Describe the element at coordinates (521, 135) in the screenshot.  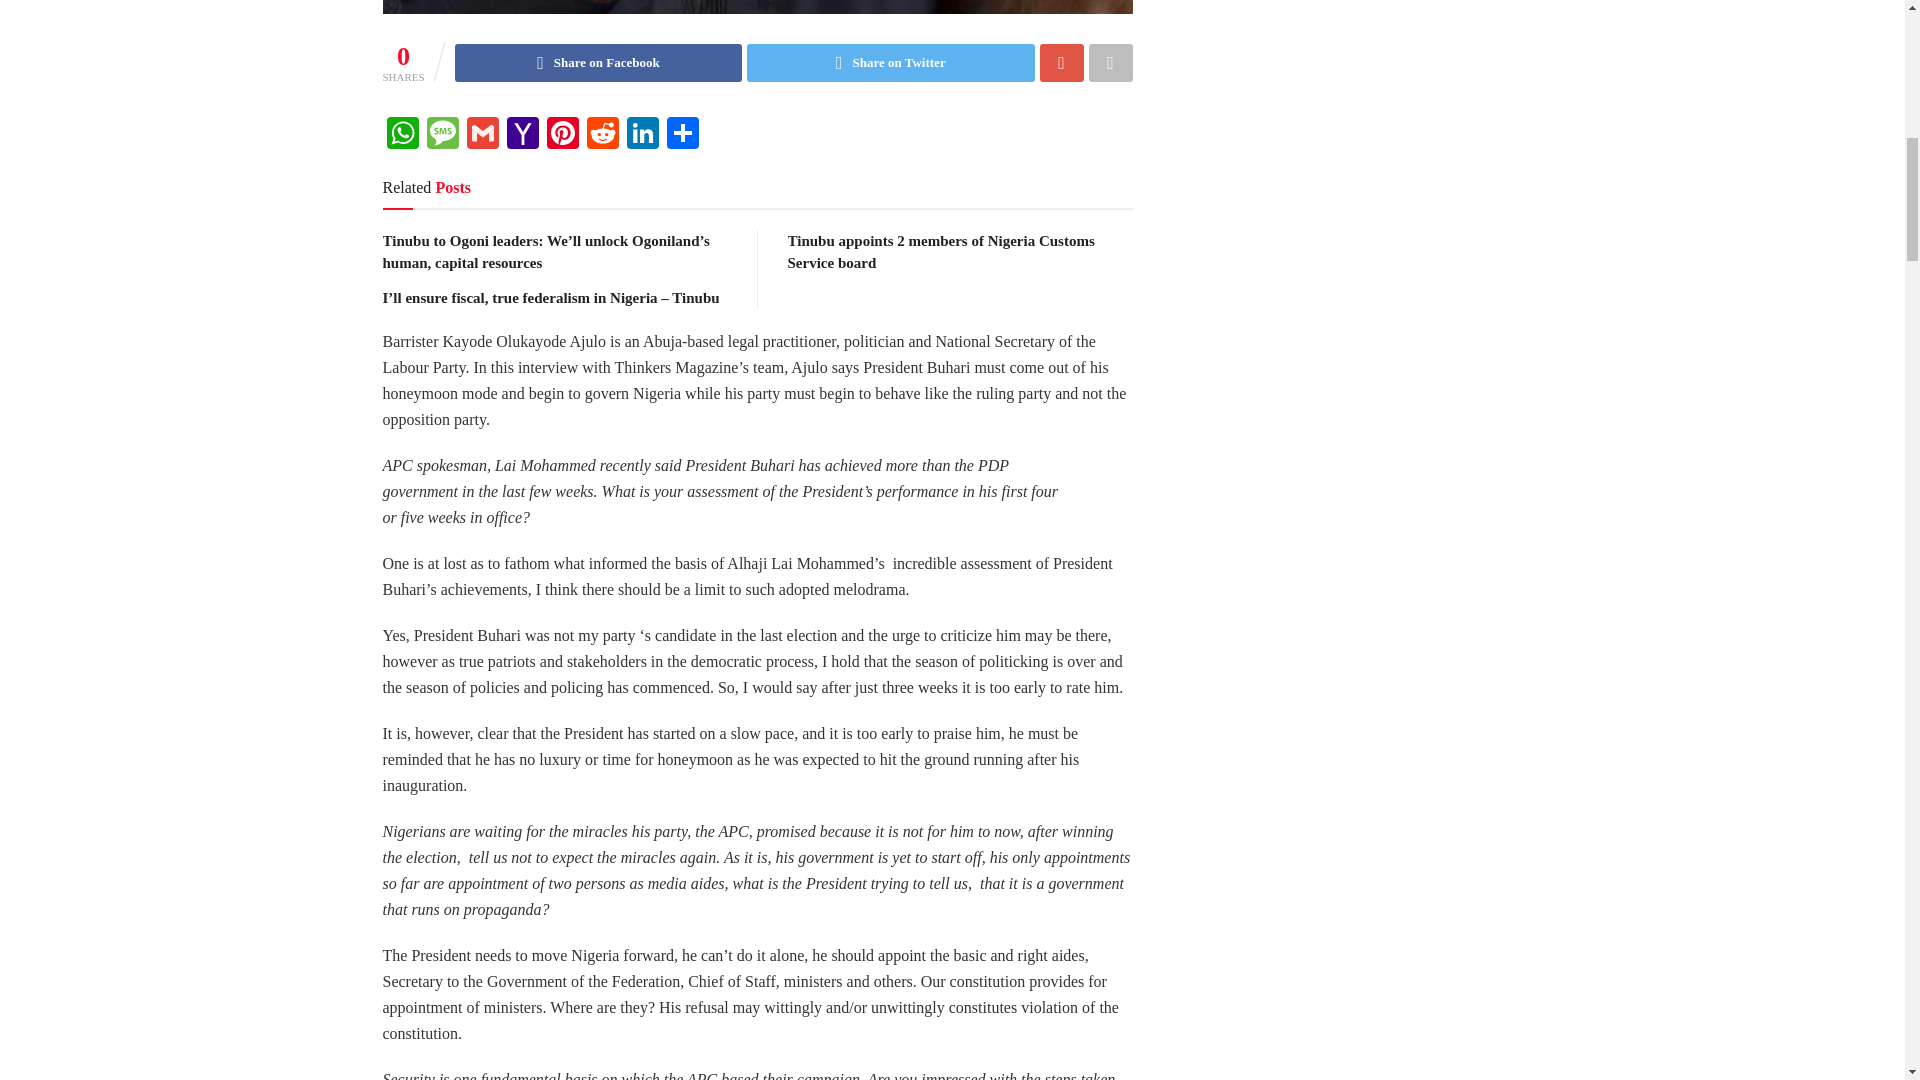
I see `Yahoo Mail` at that location.